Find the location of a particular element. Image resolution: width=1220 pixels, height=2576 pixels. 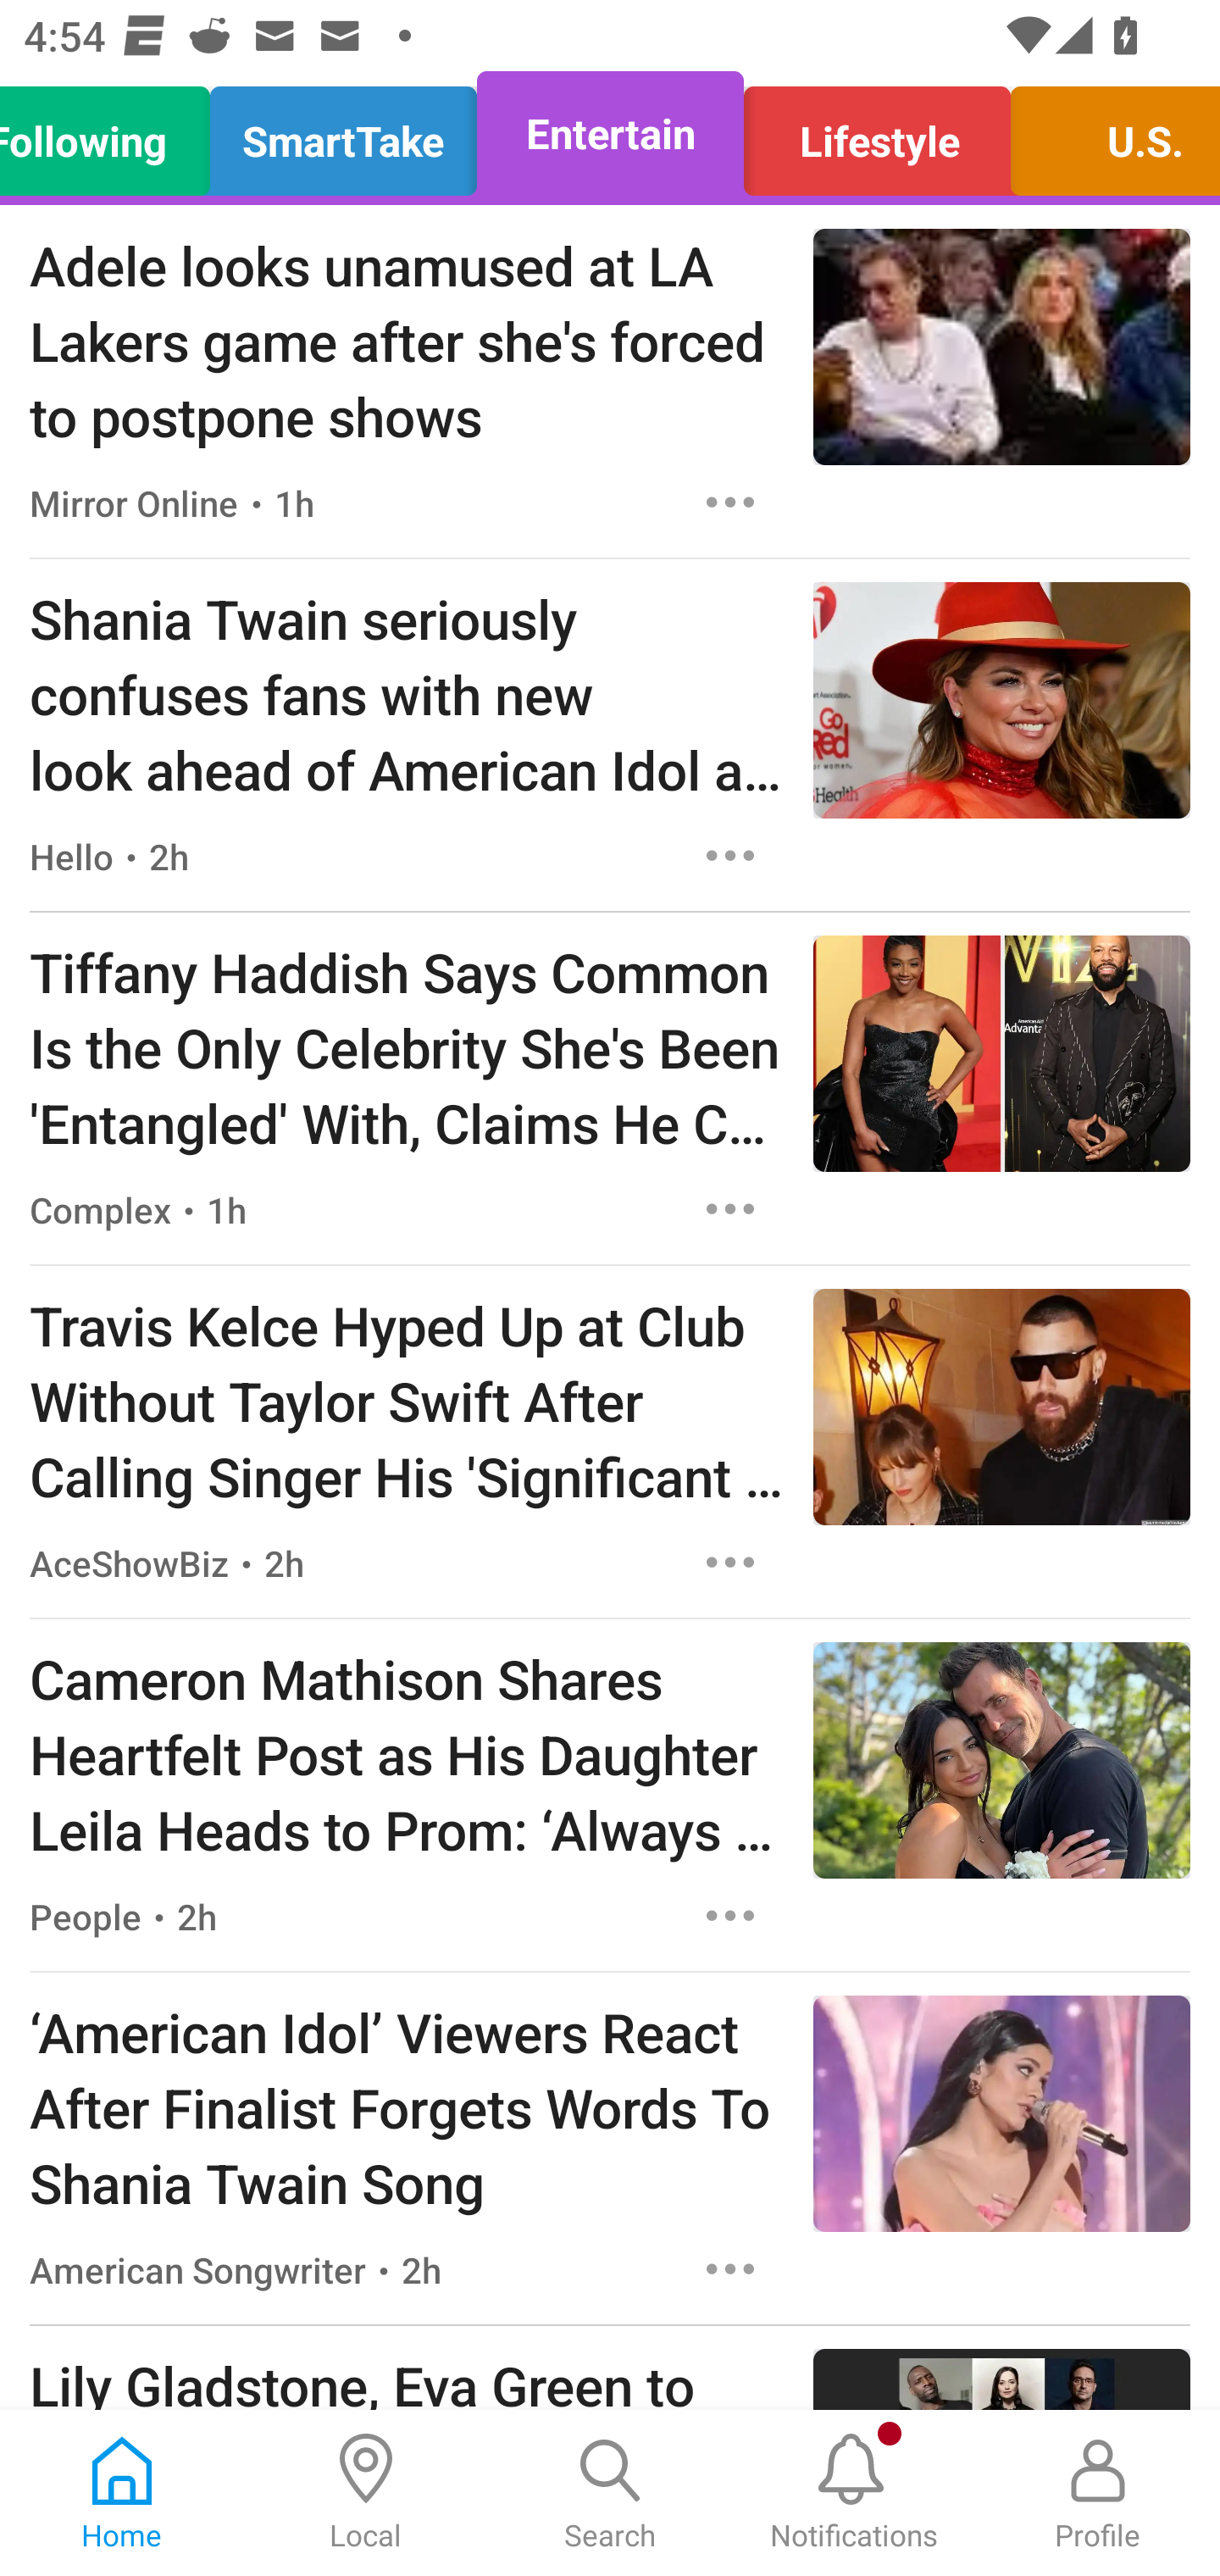

Local is located at coordinates (366, 2493).